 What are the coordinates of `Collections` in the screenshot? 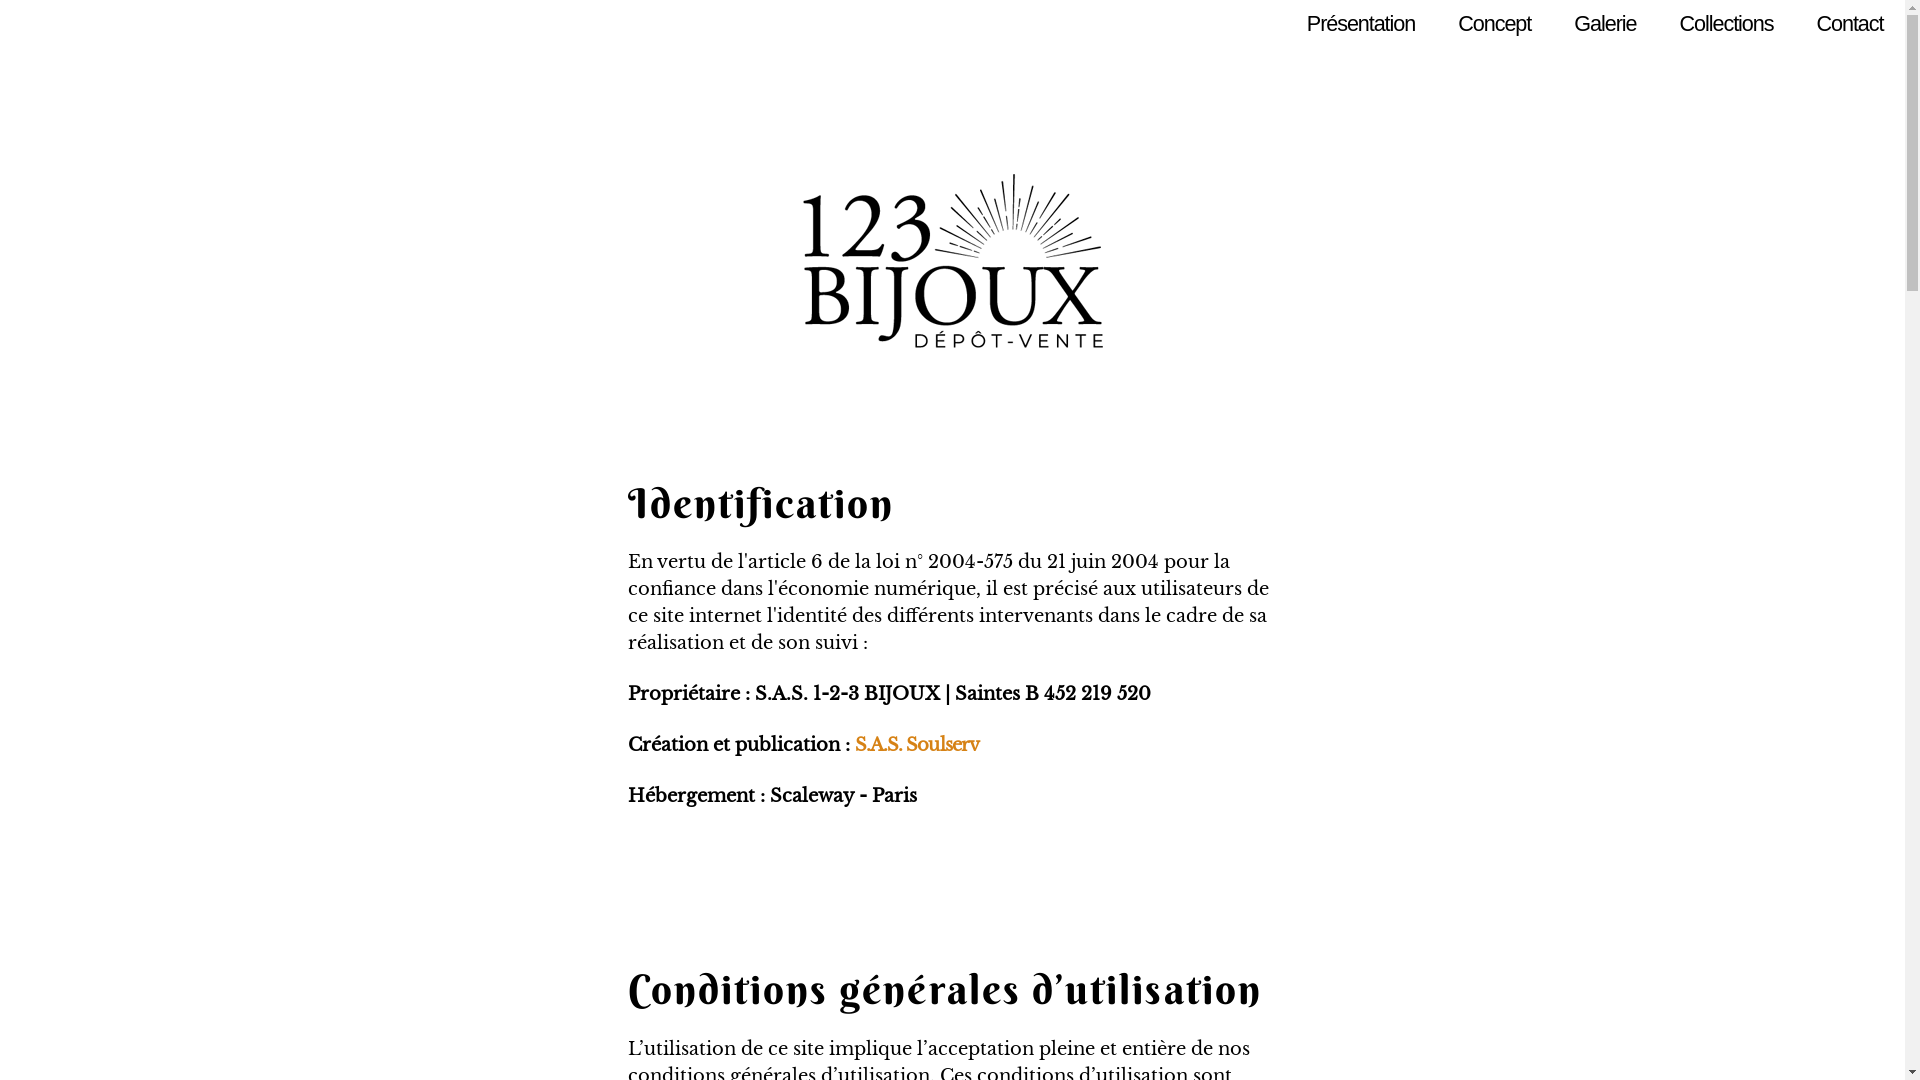 It's located at (1726, 24).